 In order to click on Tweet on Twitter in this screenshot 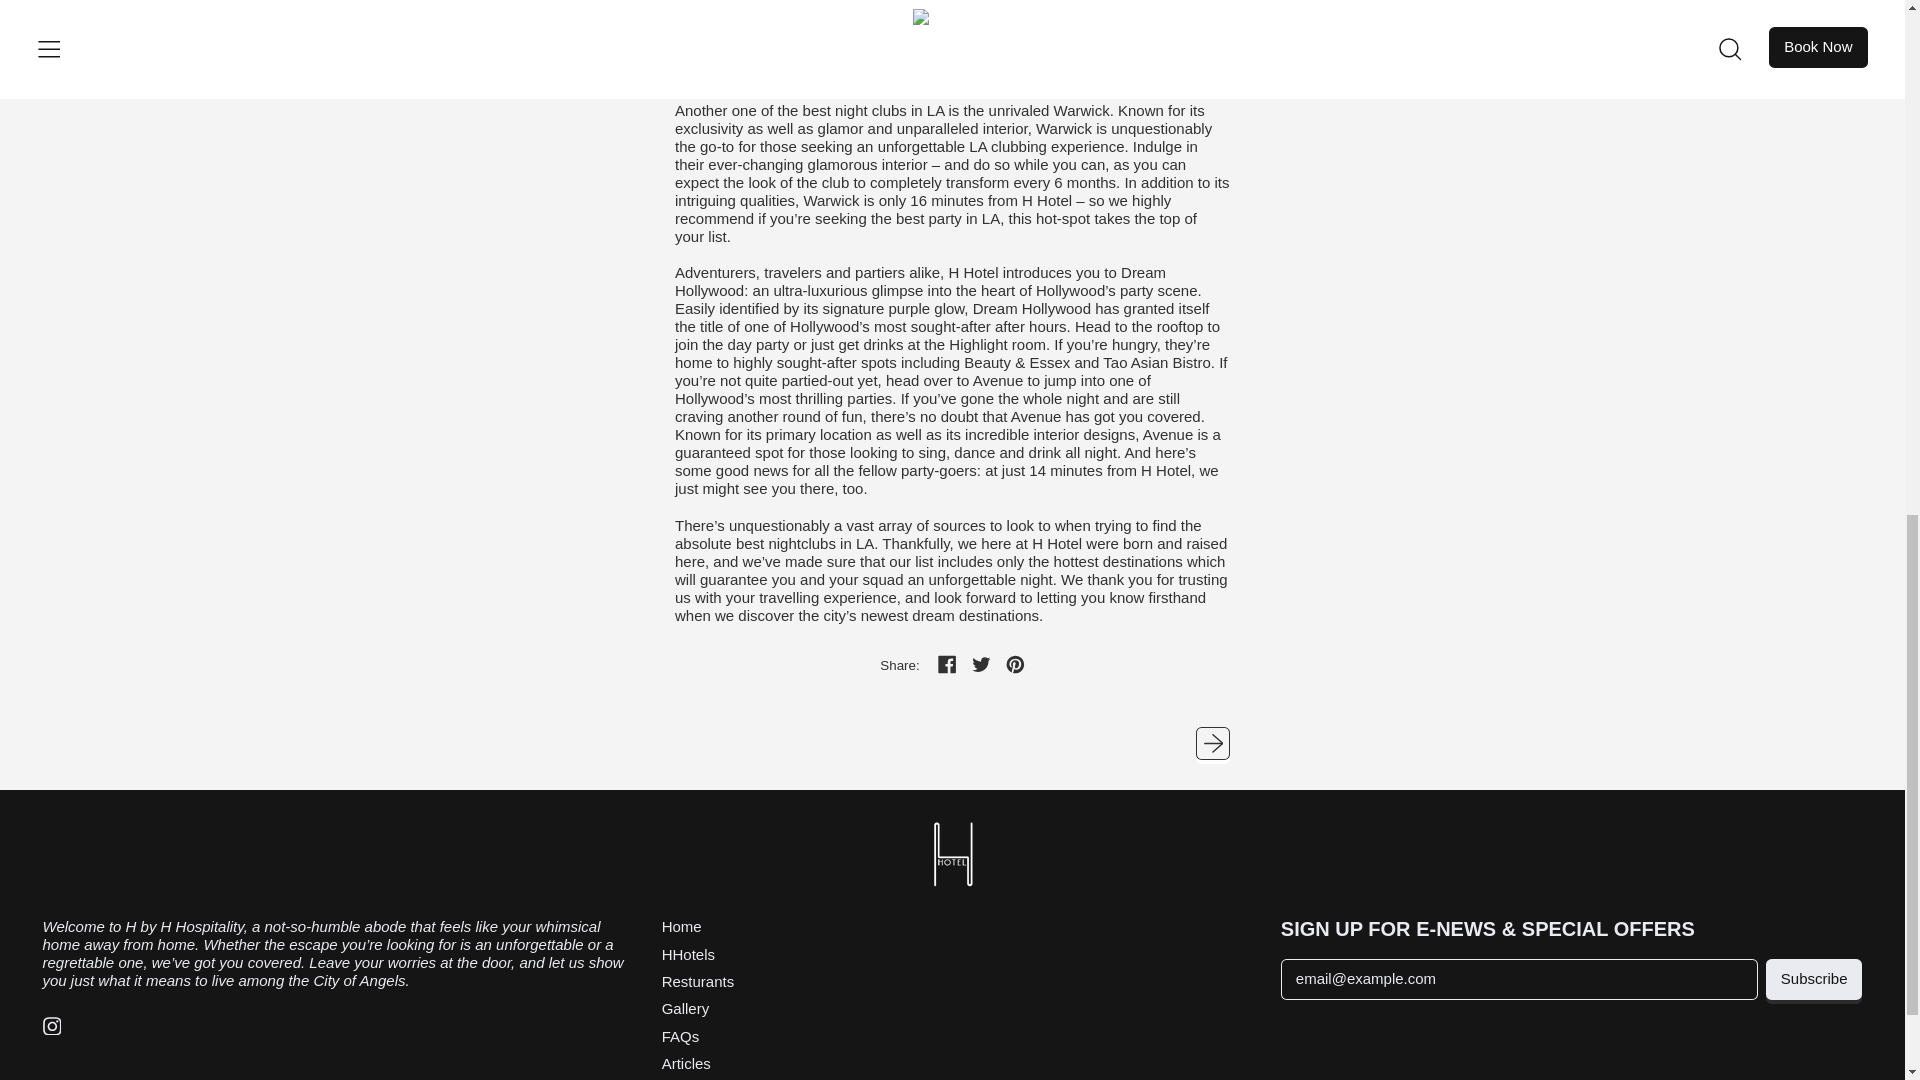, I will do `click(982, 666)`.